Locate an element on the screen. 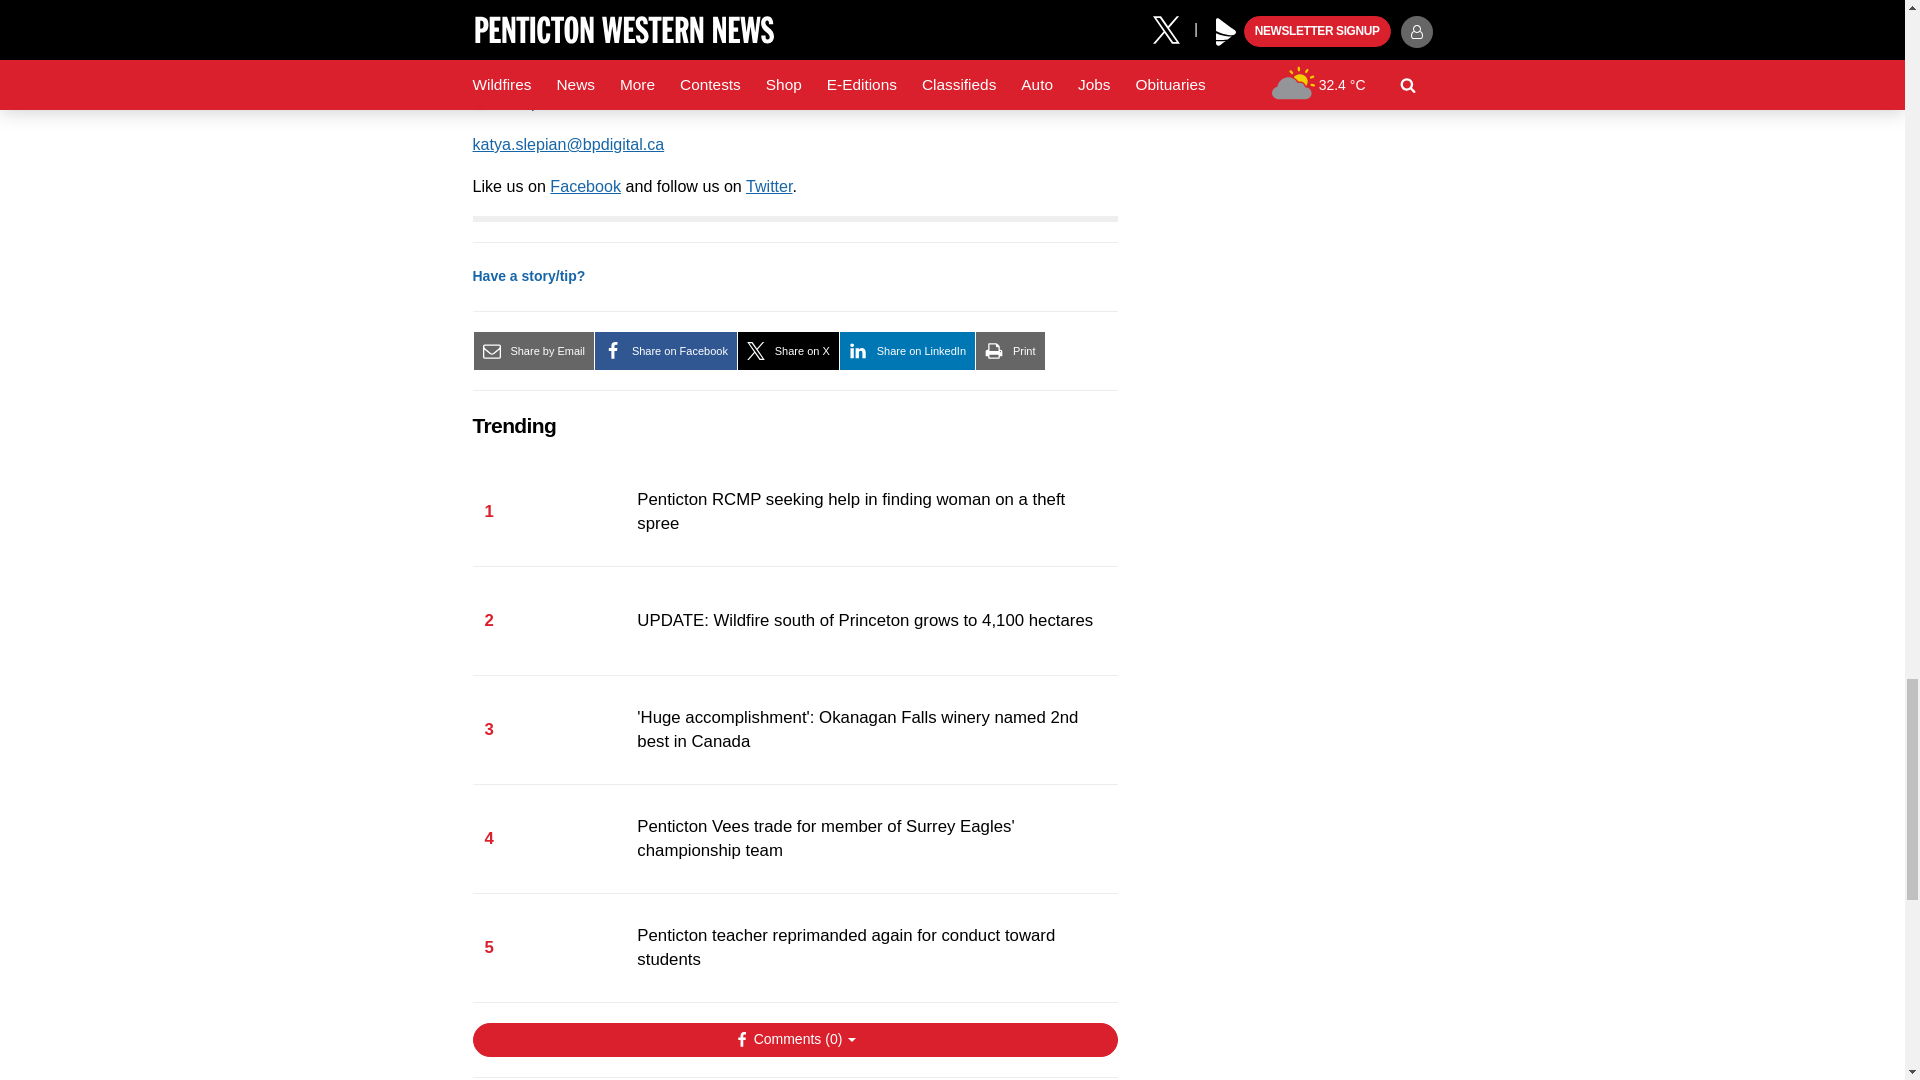 The image size is (1920, 1080). Show Comments is located at coordinates (794, 1040).